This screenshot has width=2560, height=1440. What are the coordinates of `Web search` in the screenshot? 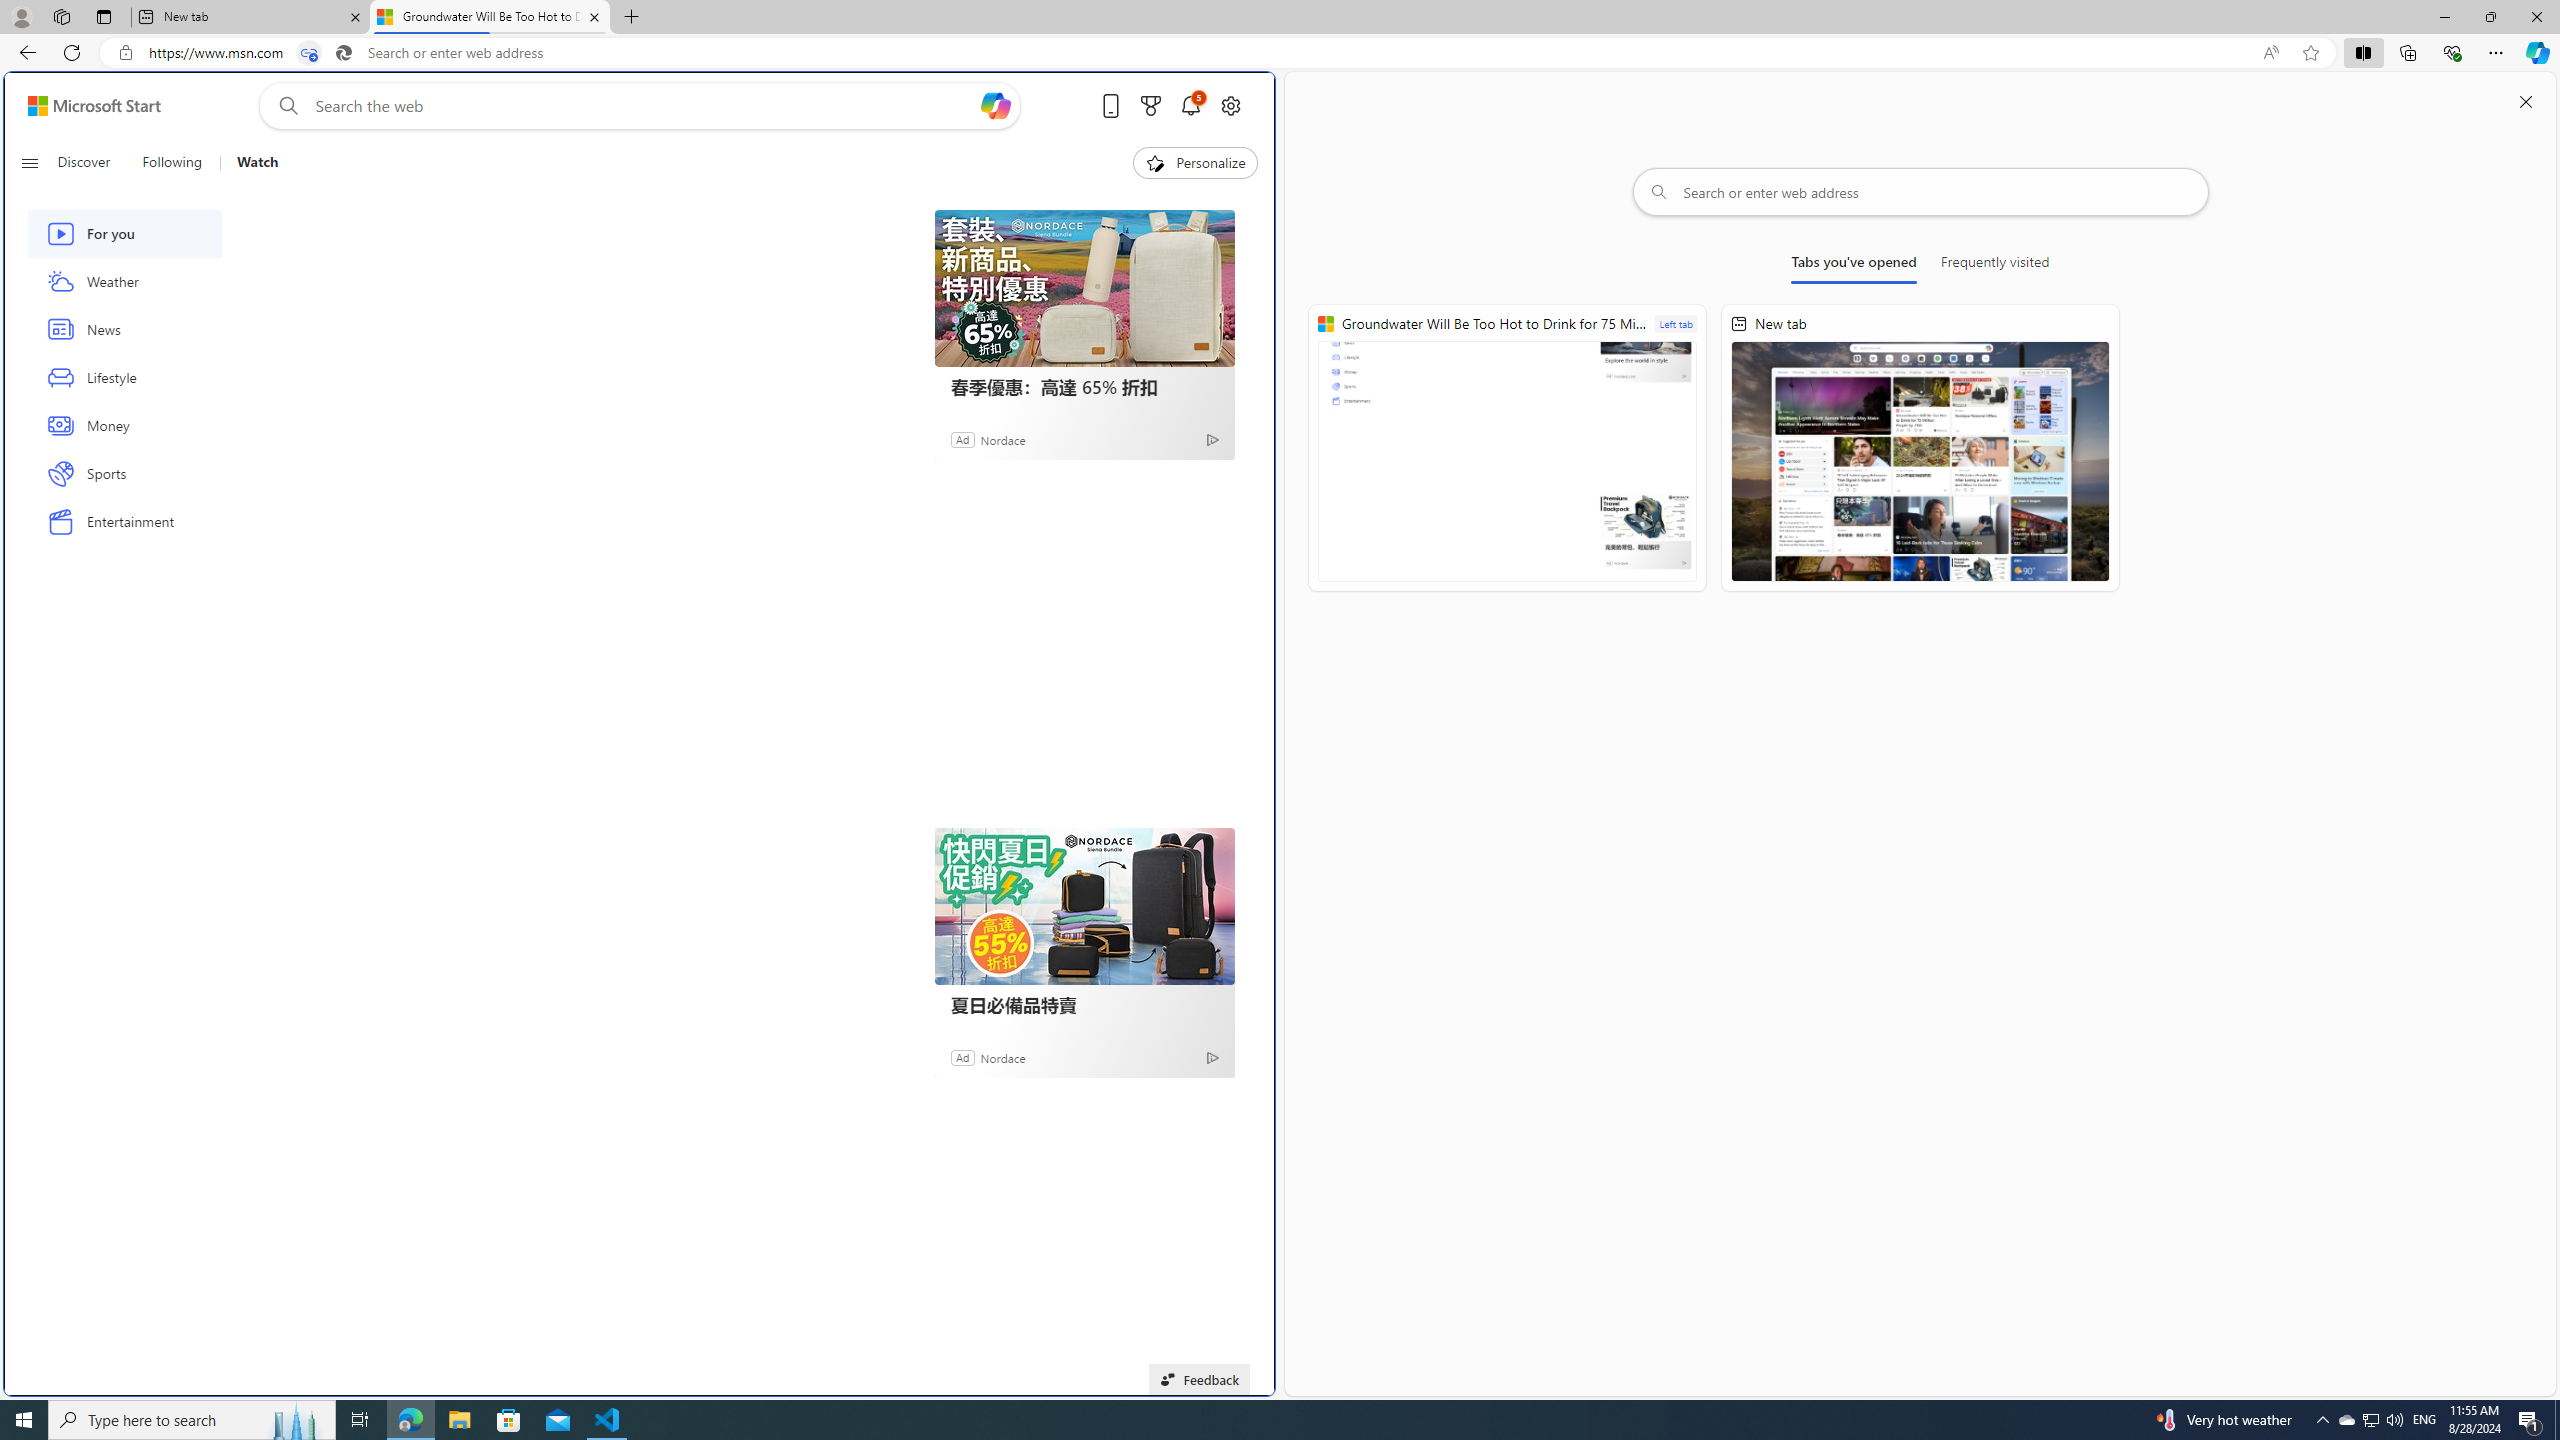 It's located at (284, 106).